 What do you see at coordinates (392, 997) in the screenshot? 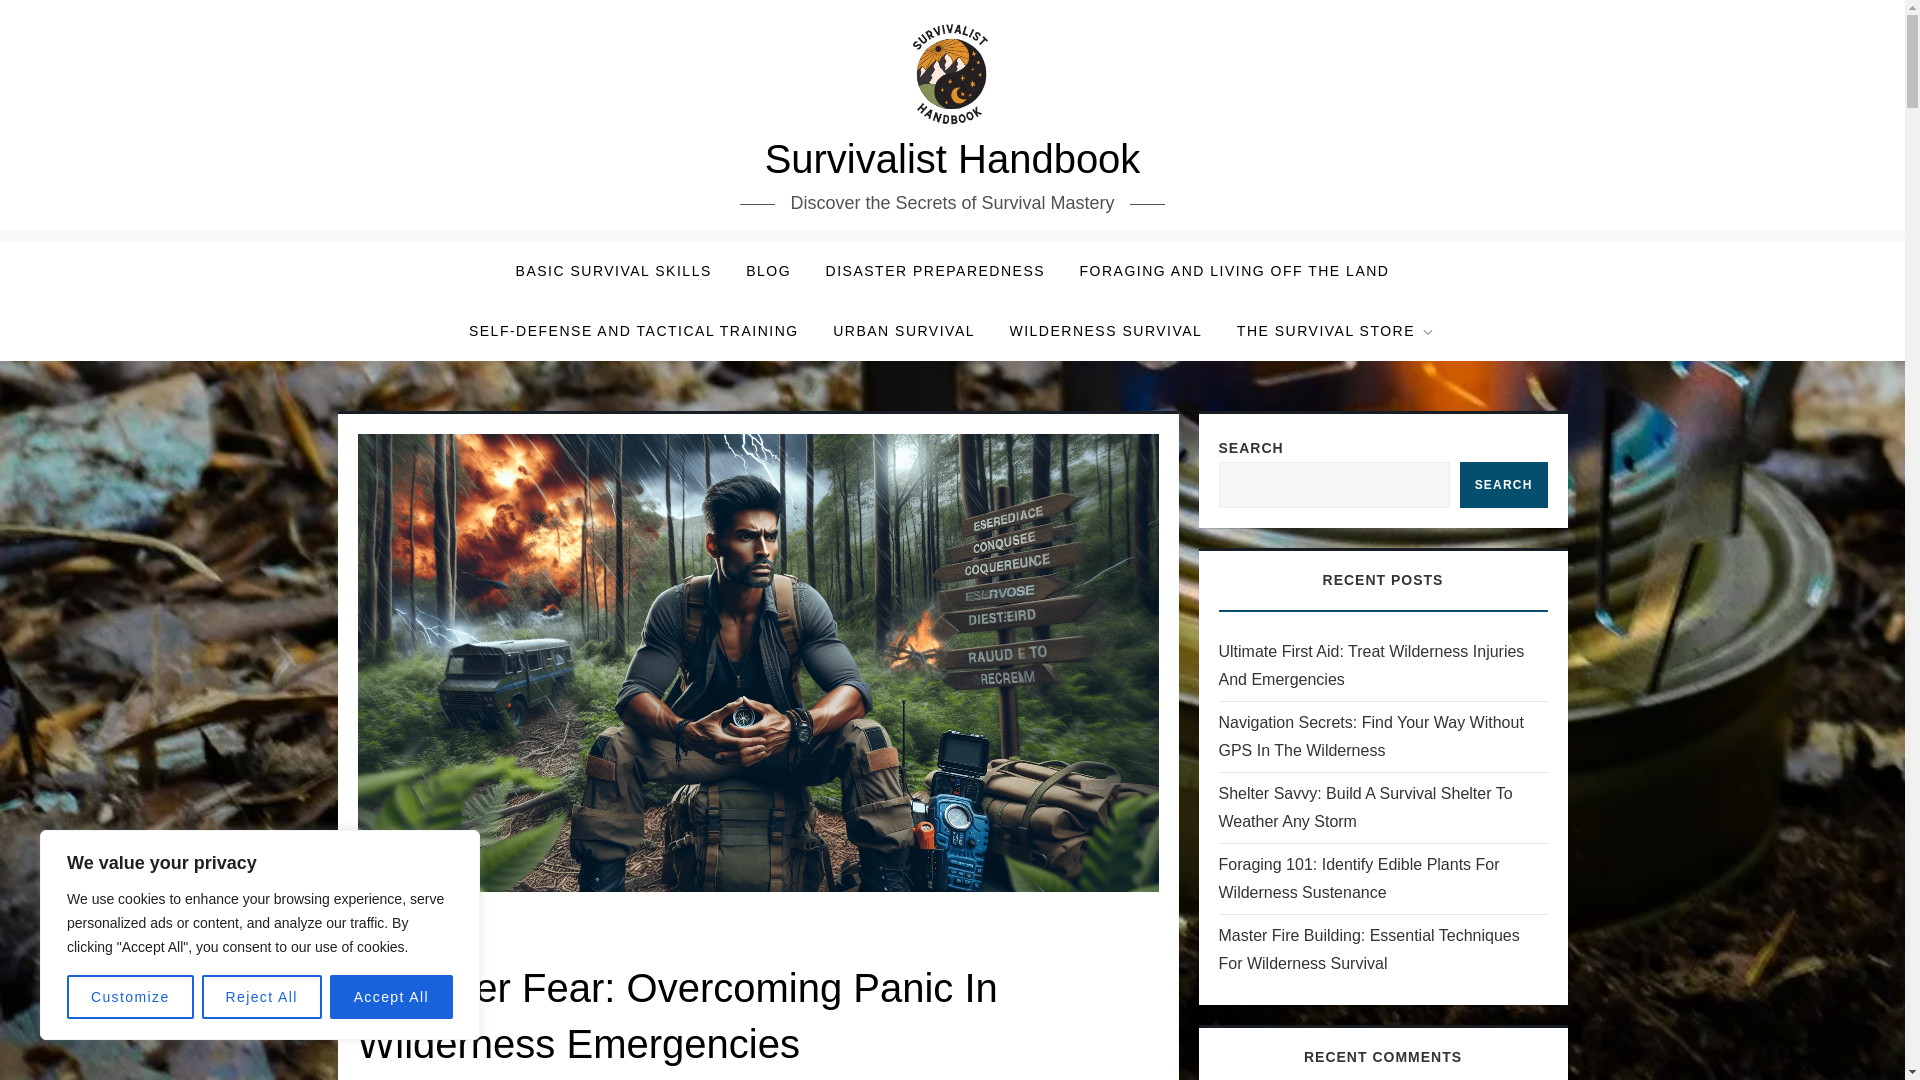
I see `Accept All` at bounding box center [392, 997].